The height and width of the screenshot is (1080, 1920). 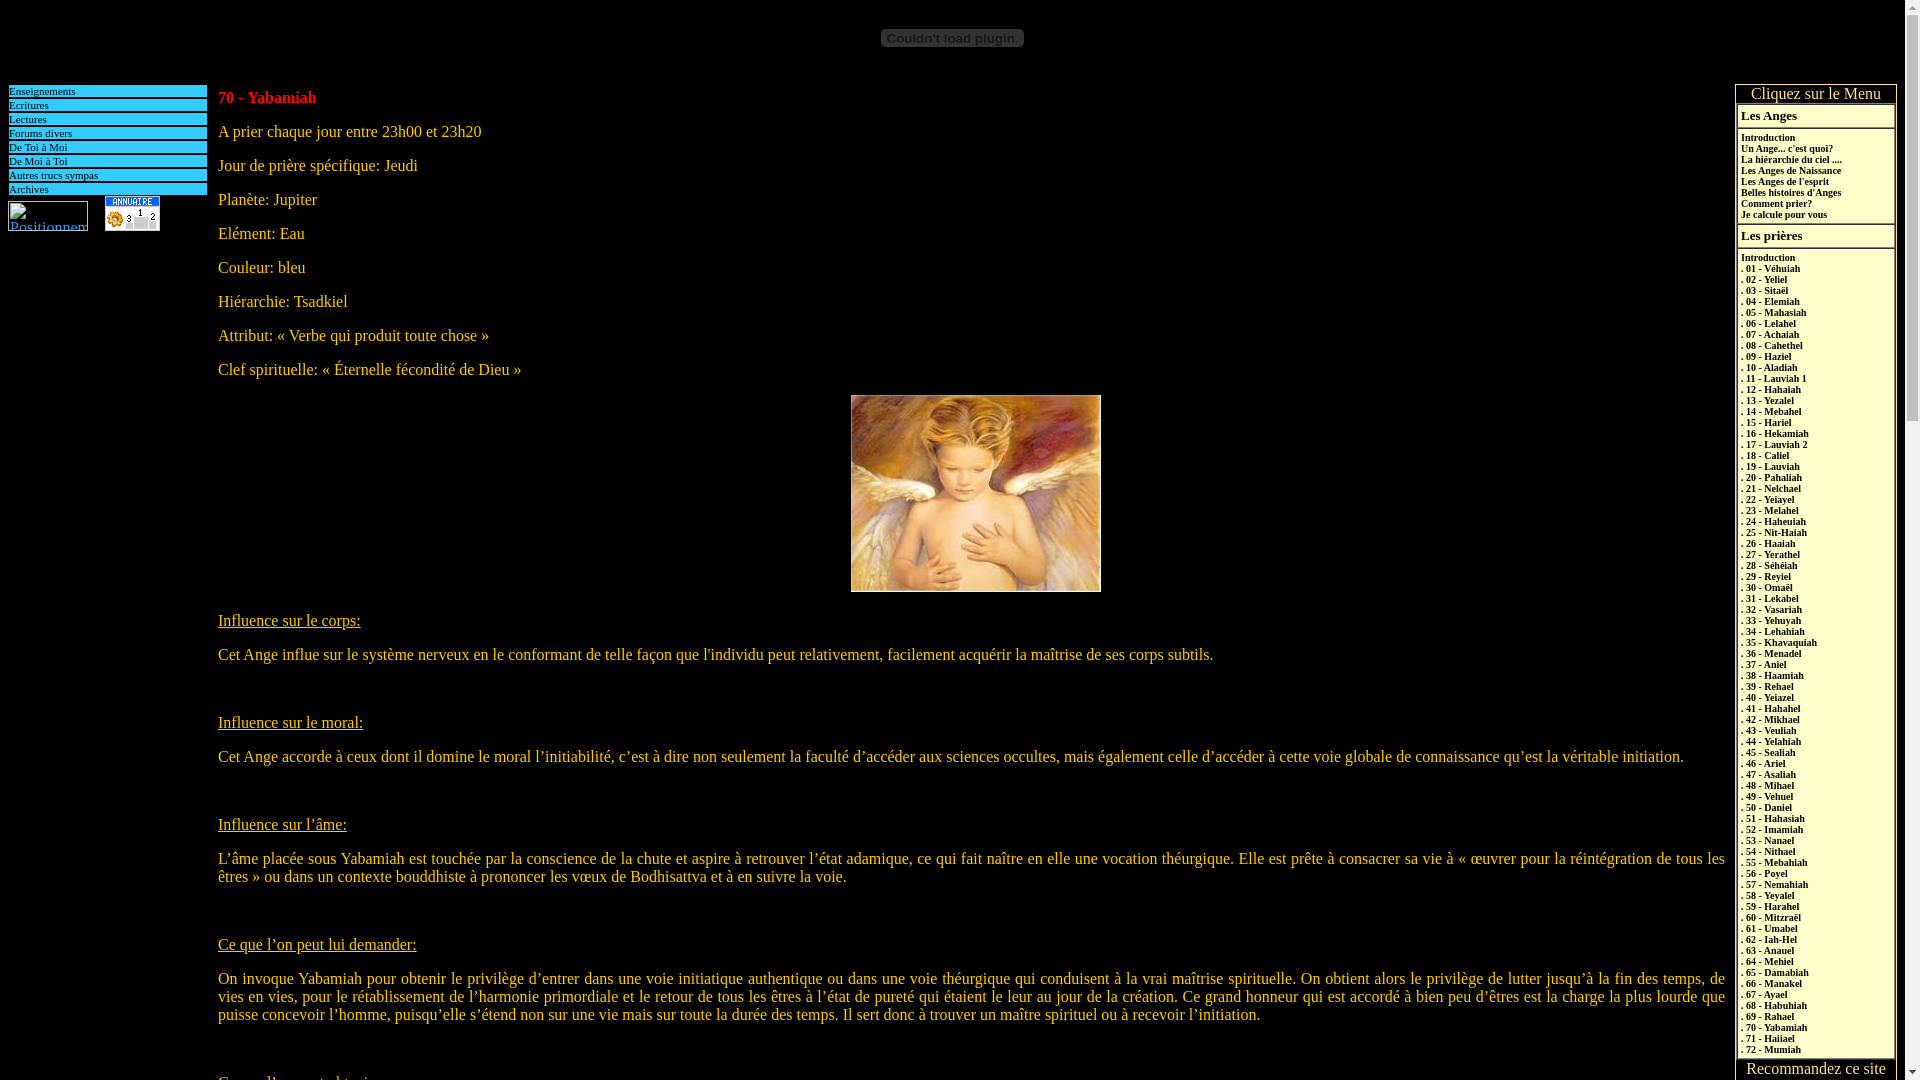 I want to click on . 06 - Lelahel, so click(x=1768, y=324).